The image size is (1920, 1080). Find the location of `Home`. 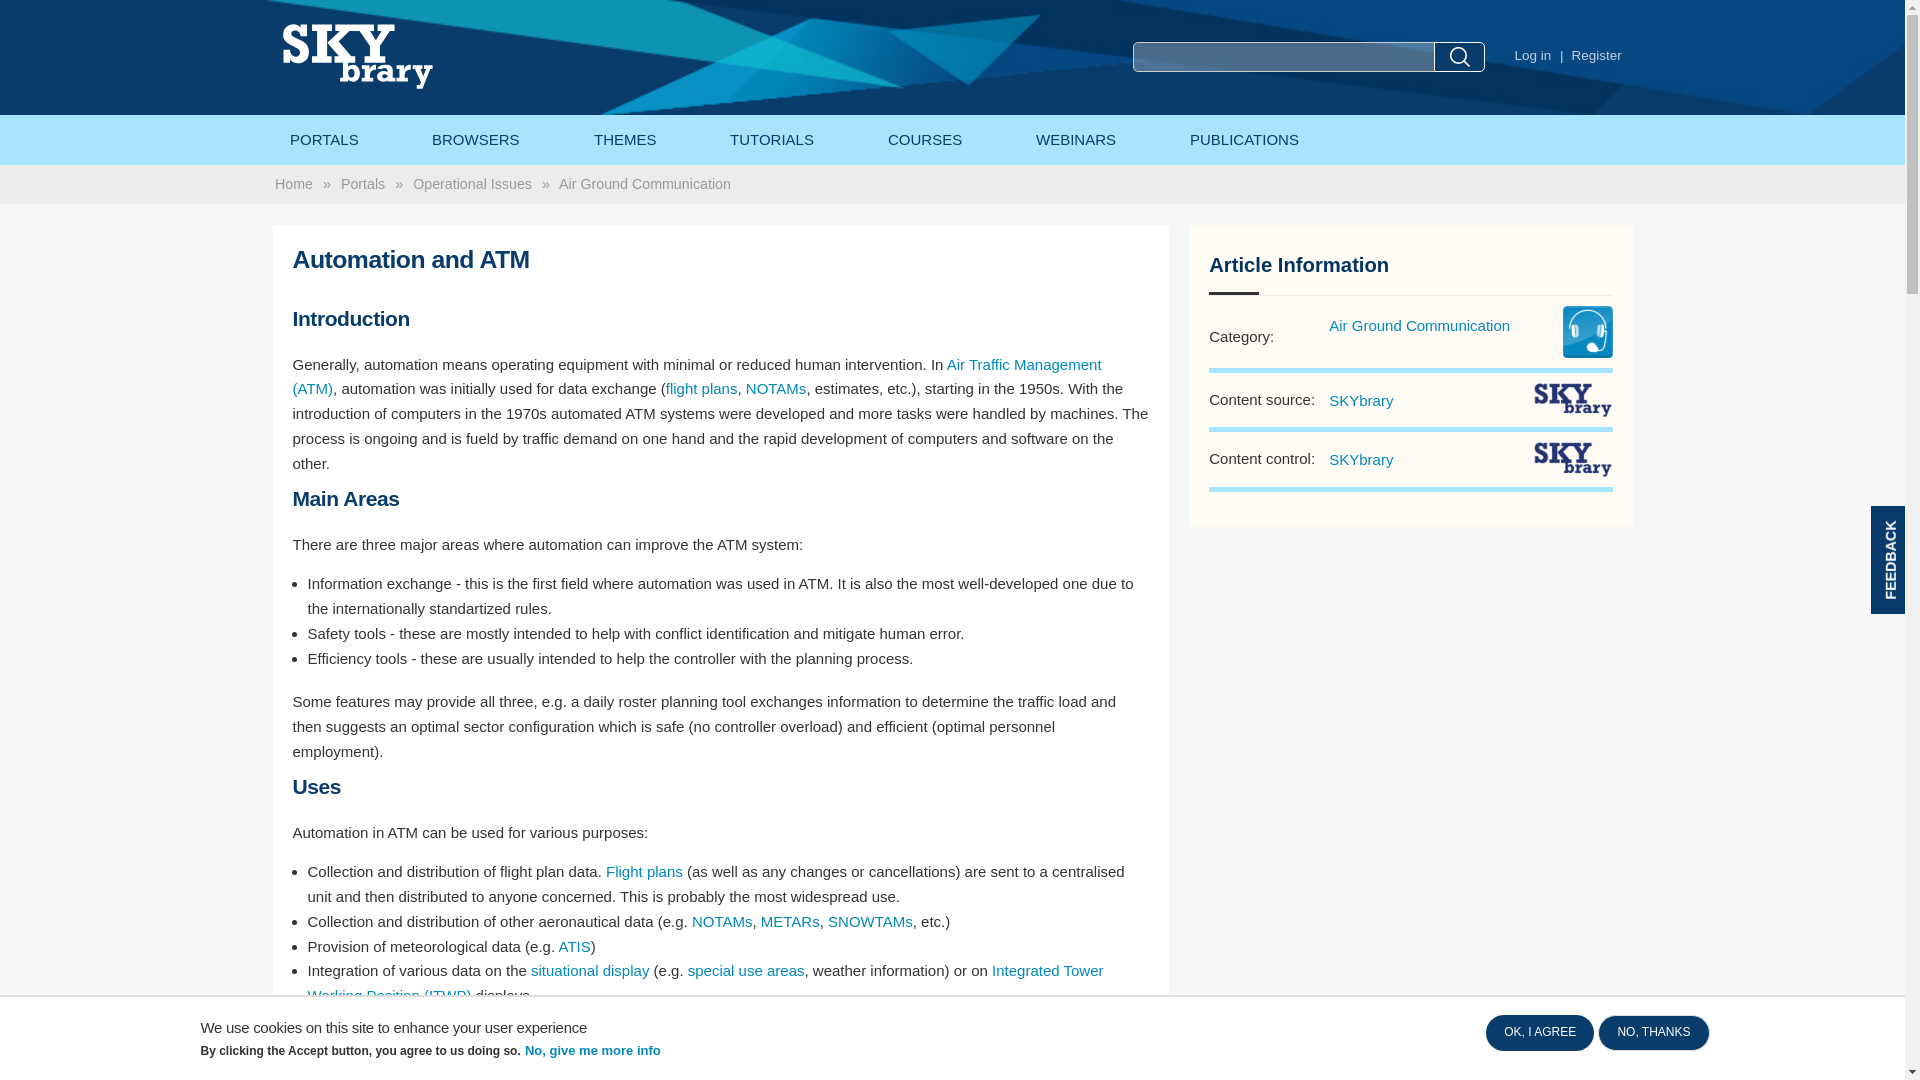

Home is located at coordinates (399, 56).